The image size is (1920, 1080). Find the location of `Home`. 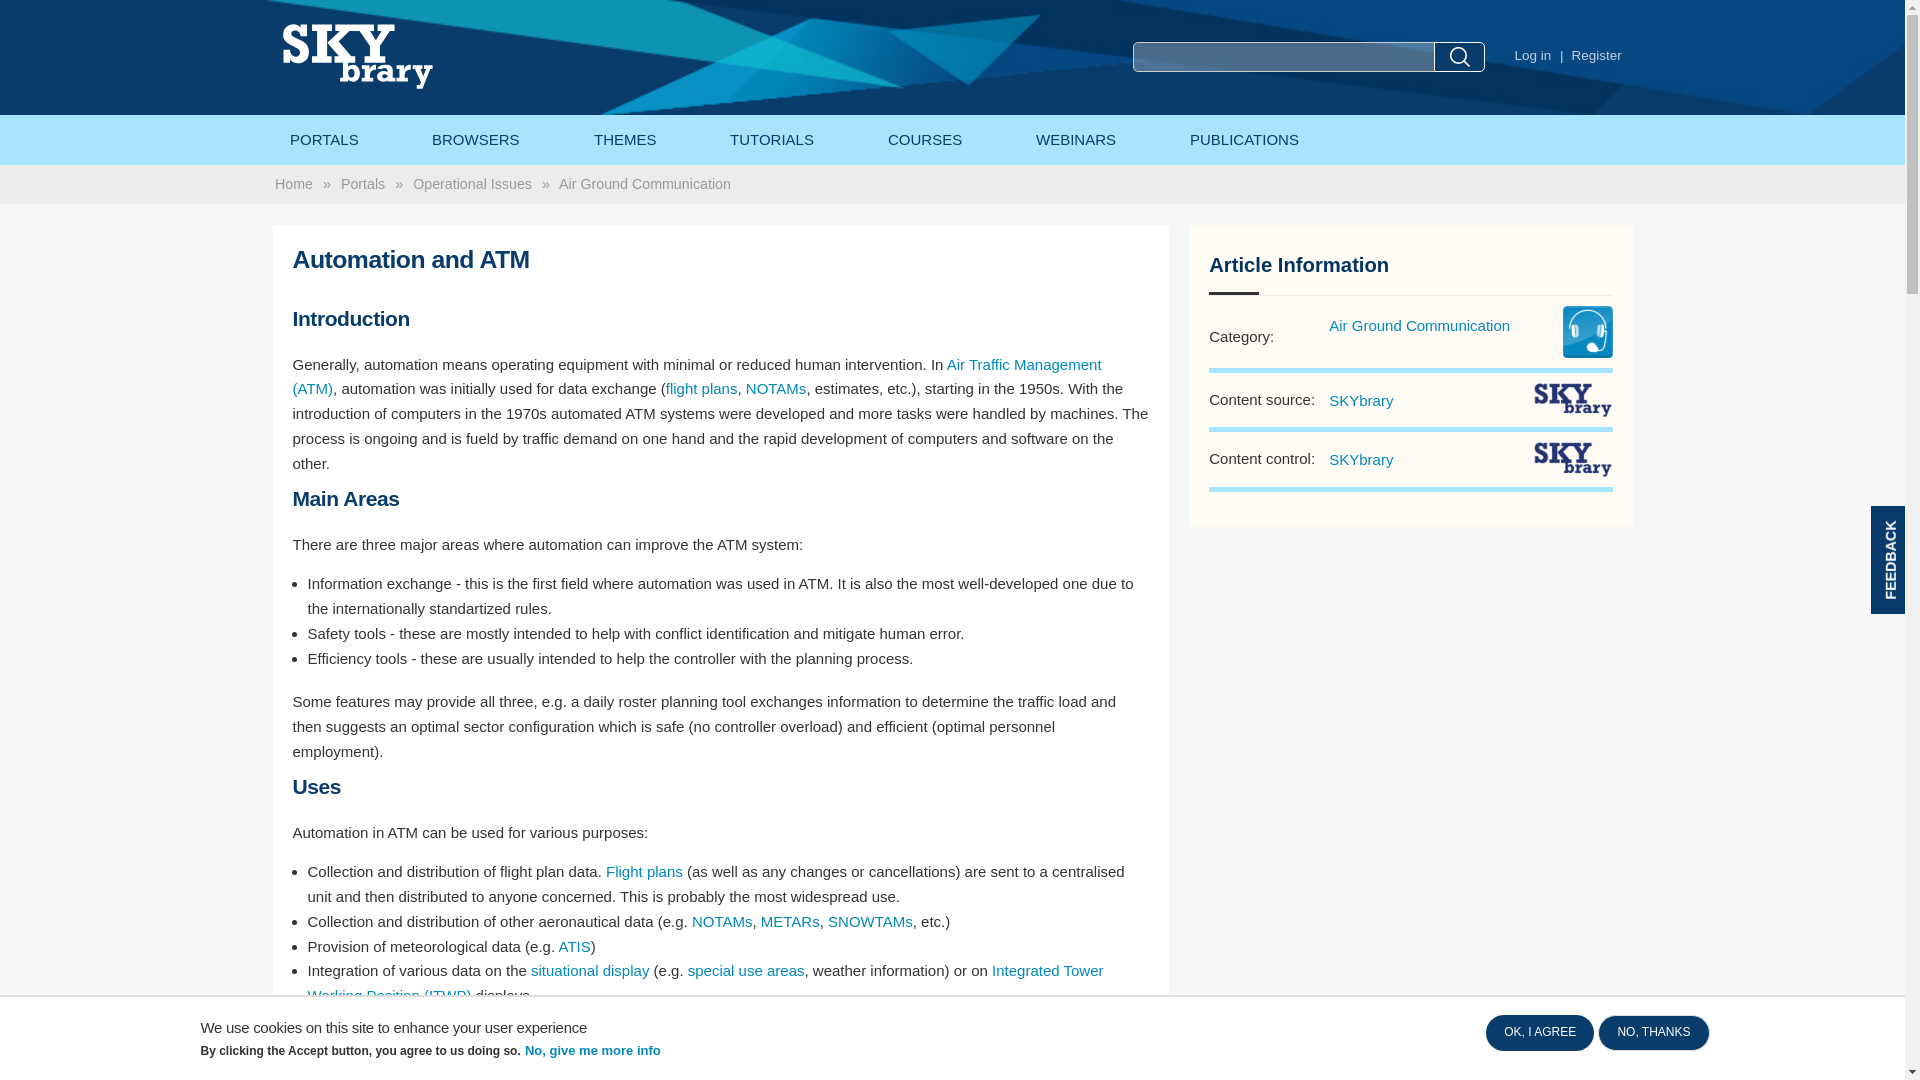

Home is located at coordinates (399, 56).